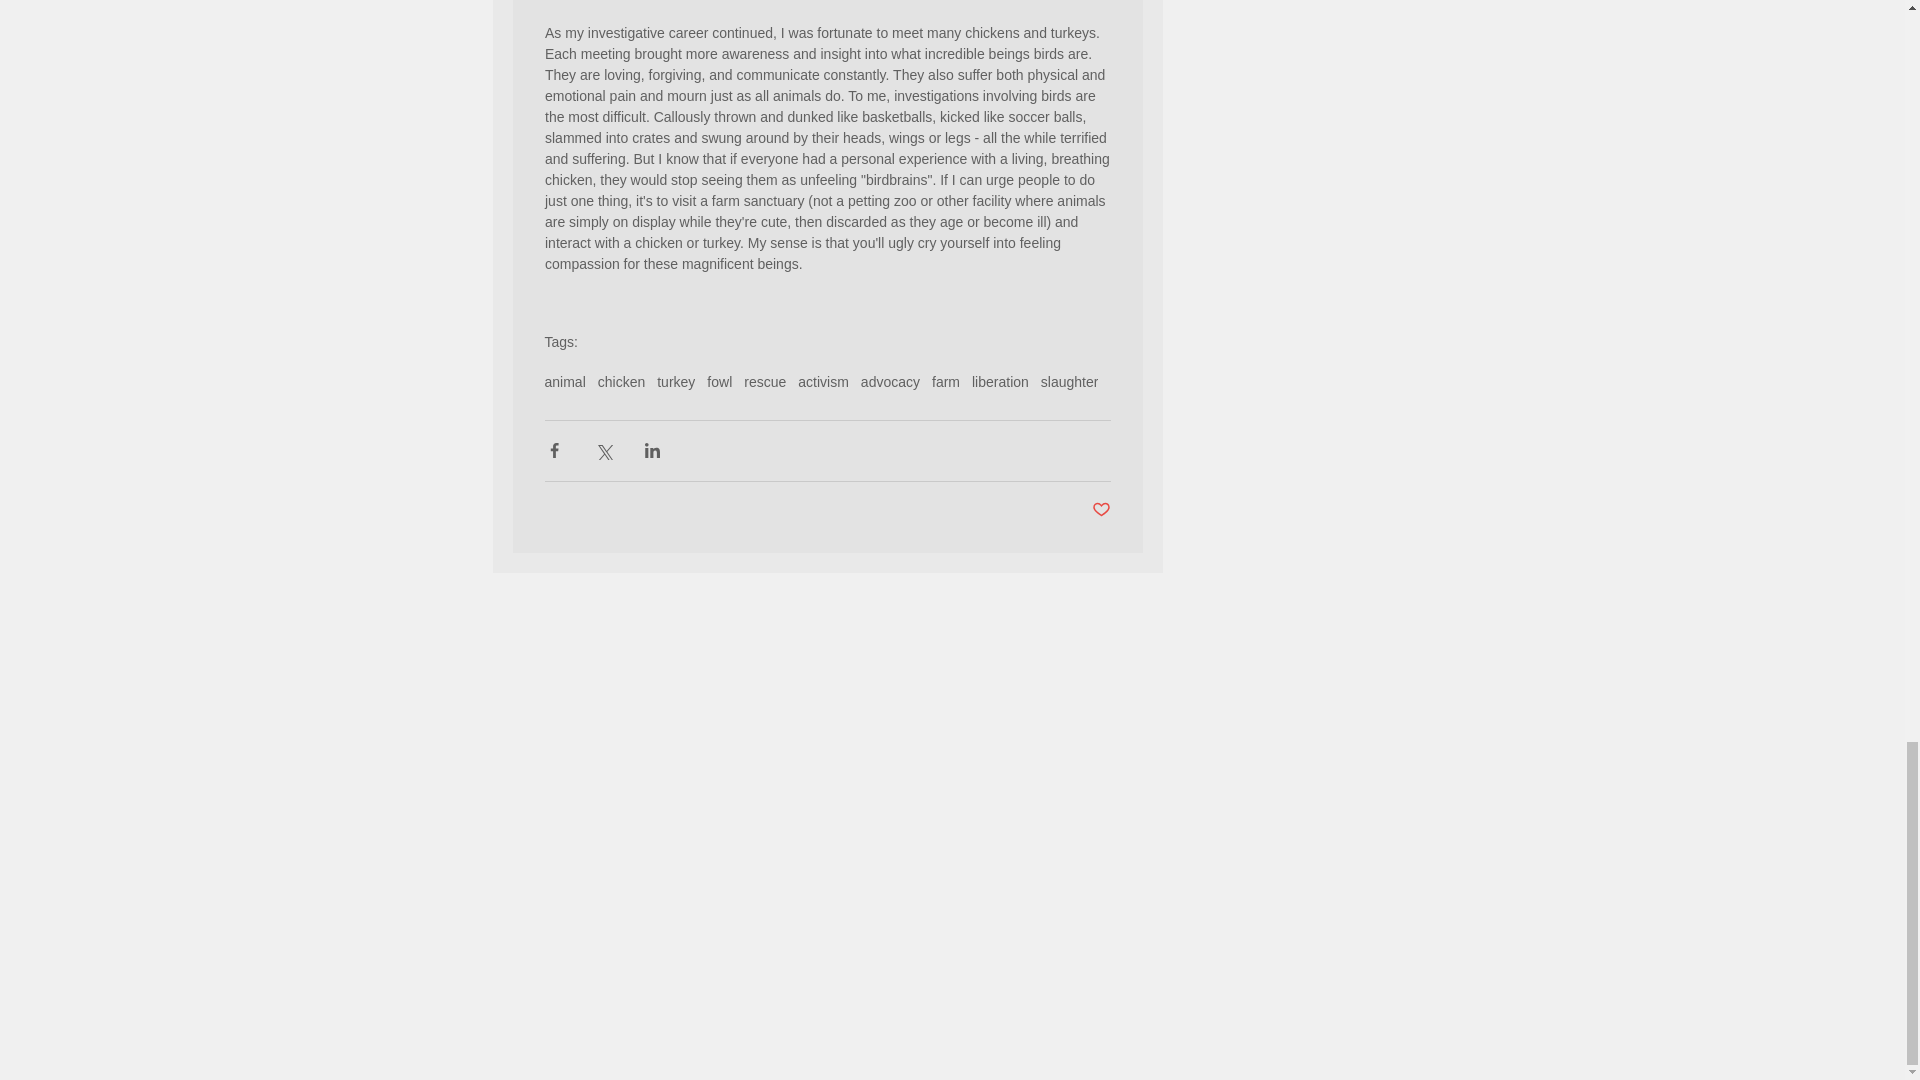  Describe the element at coordinates (564, 381) in the screenshot. I see `animal` at that location.